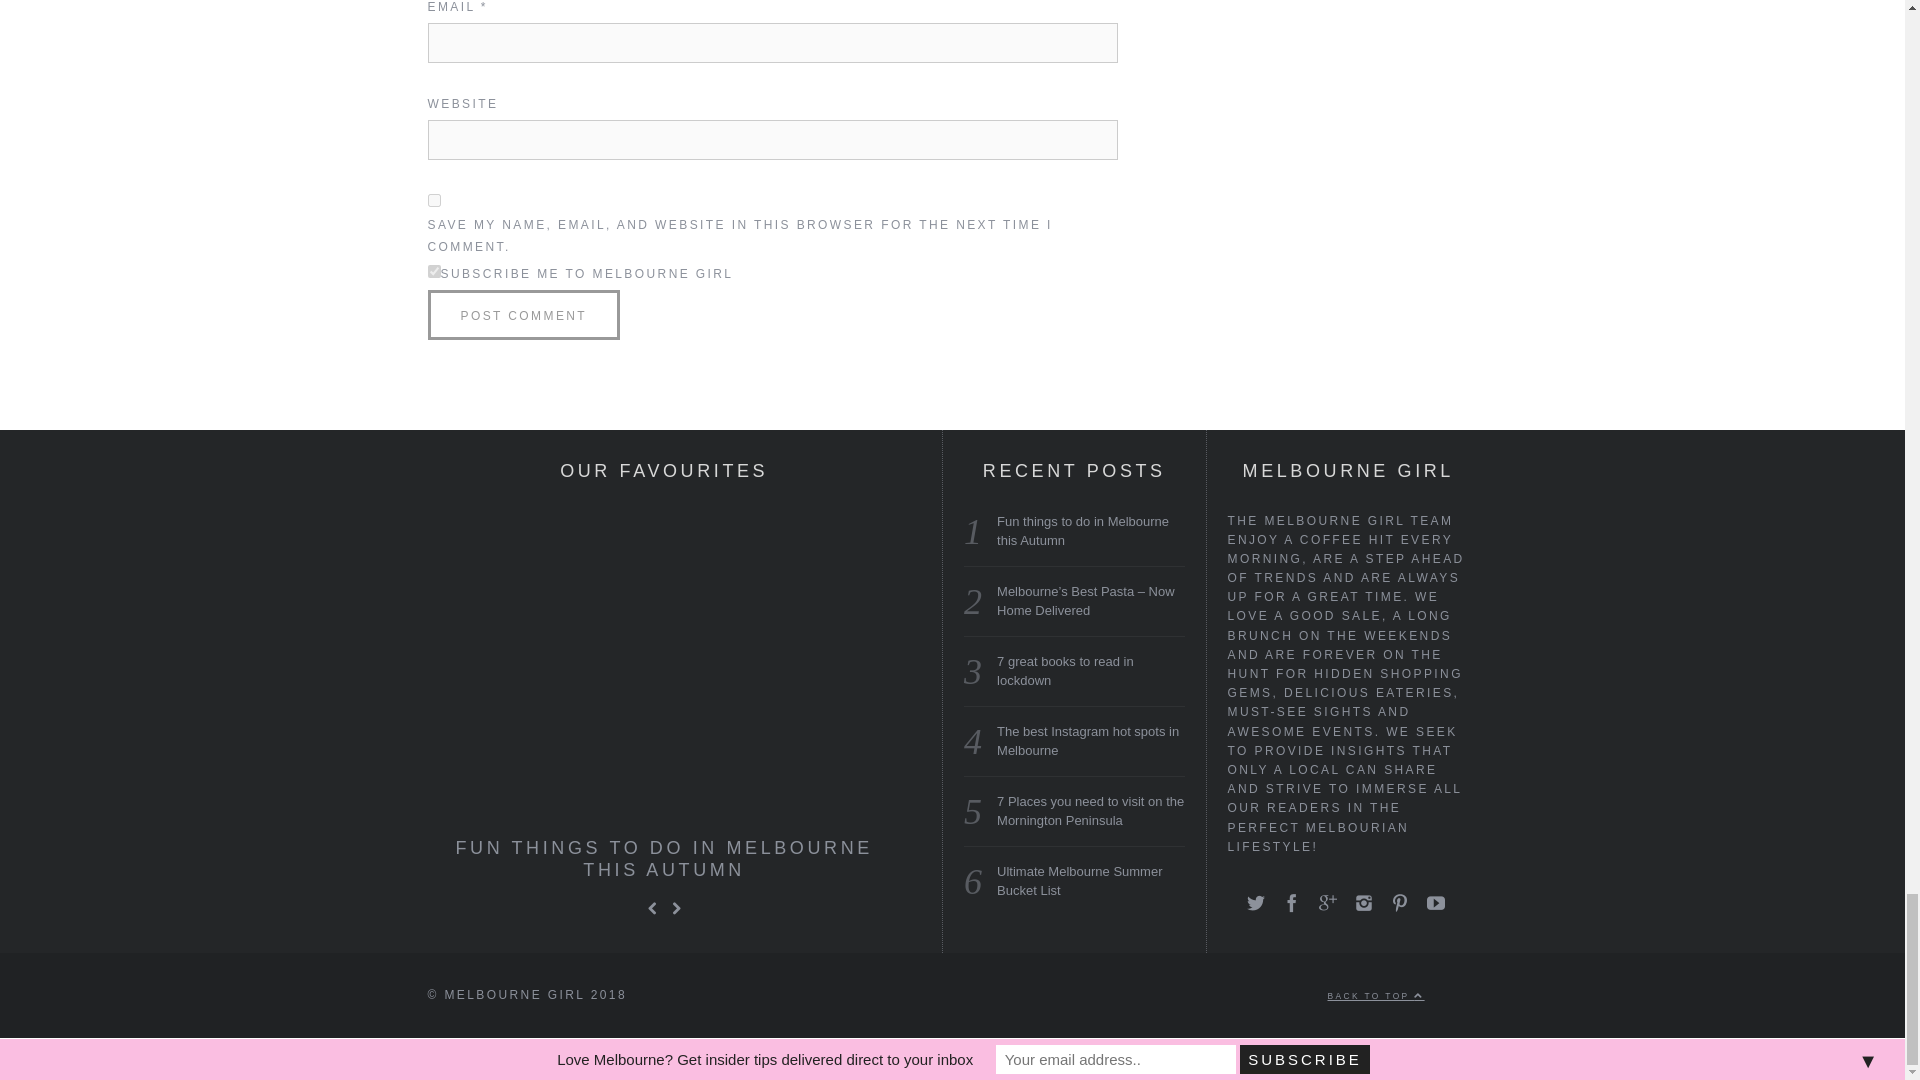 The width and height of the screenshot is (1920, 1080). What do you see at coordinates (524, 315) in the screenshot?
I see `Post Comment` at bounding box center [524, 315].